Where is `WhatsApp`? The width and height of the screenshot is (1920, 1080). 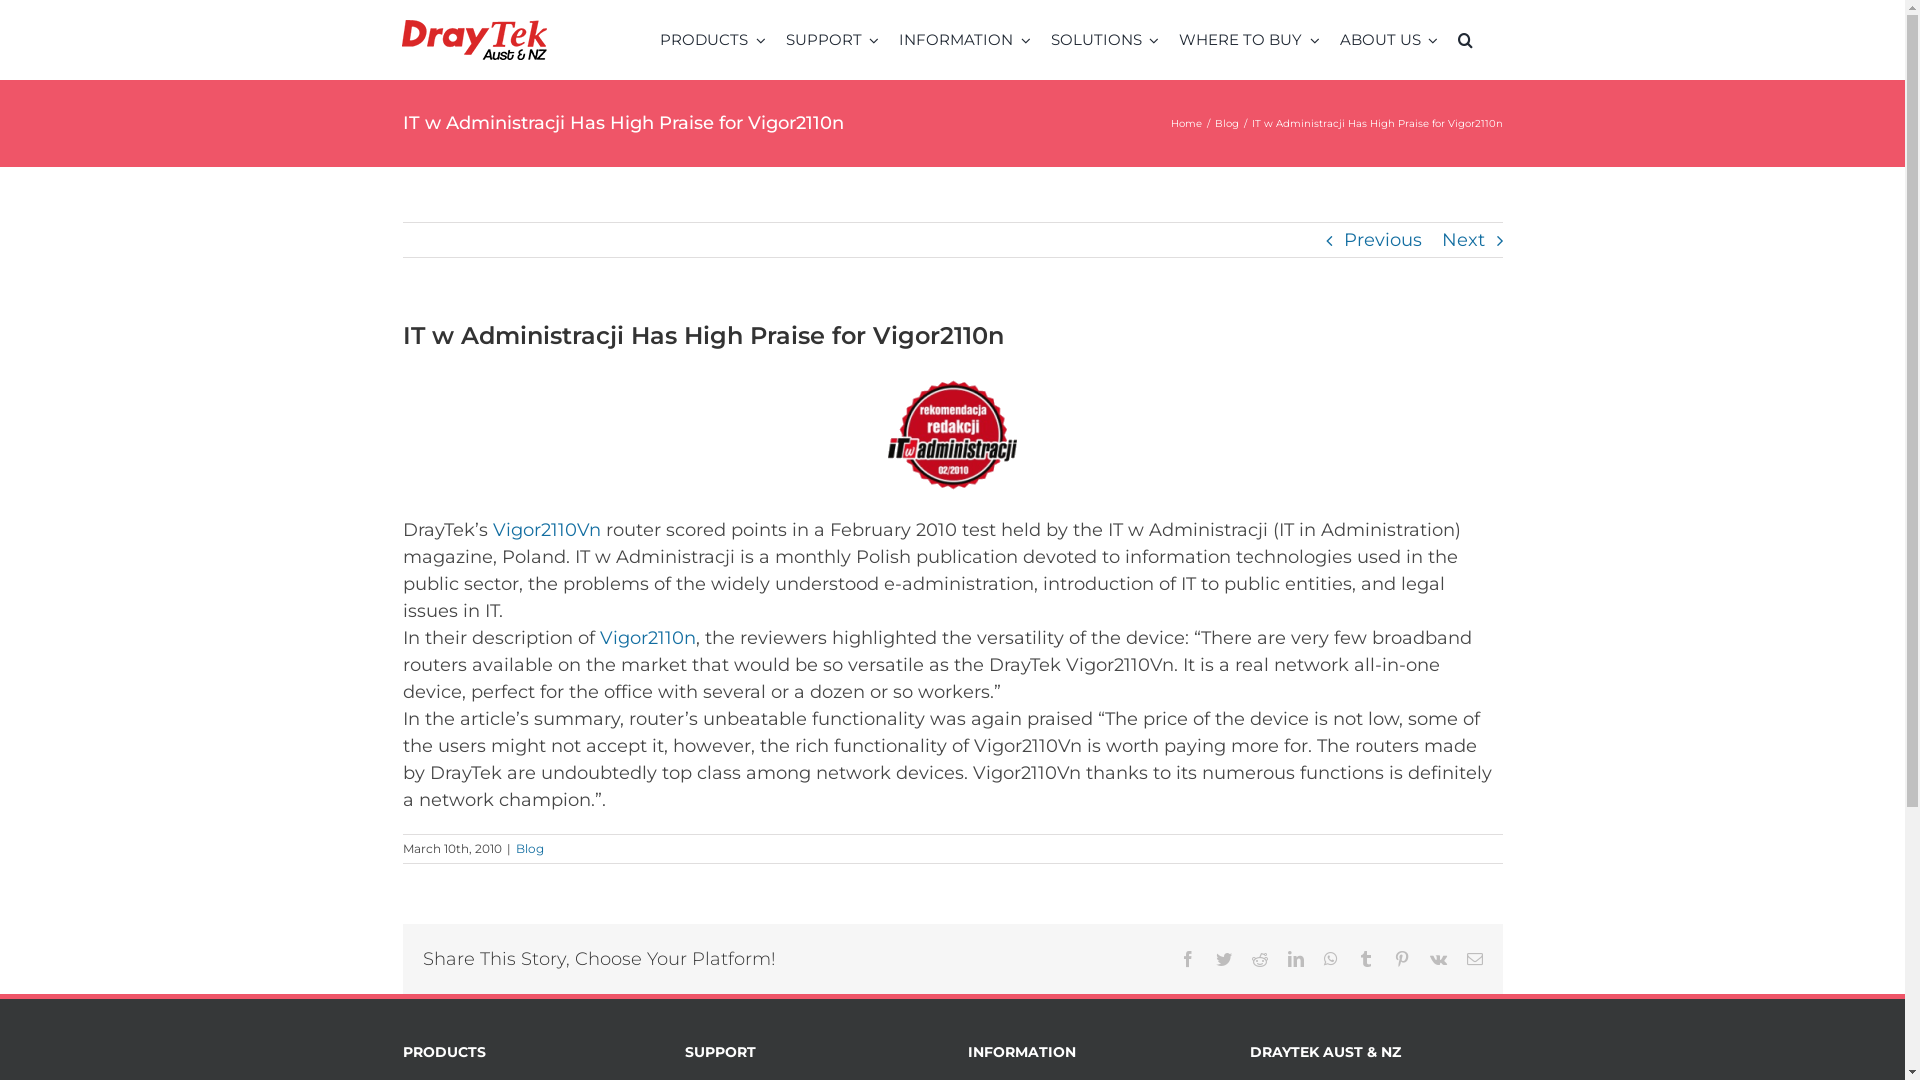
WhatsApp is located at coordinates (1331, 959).